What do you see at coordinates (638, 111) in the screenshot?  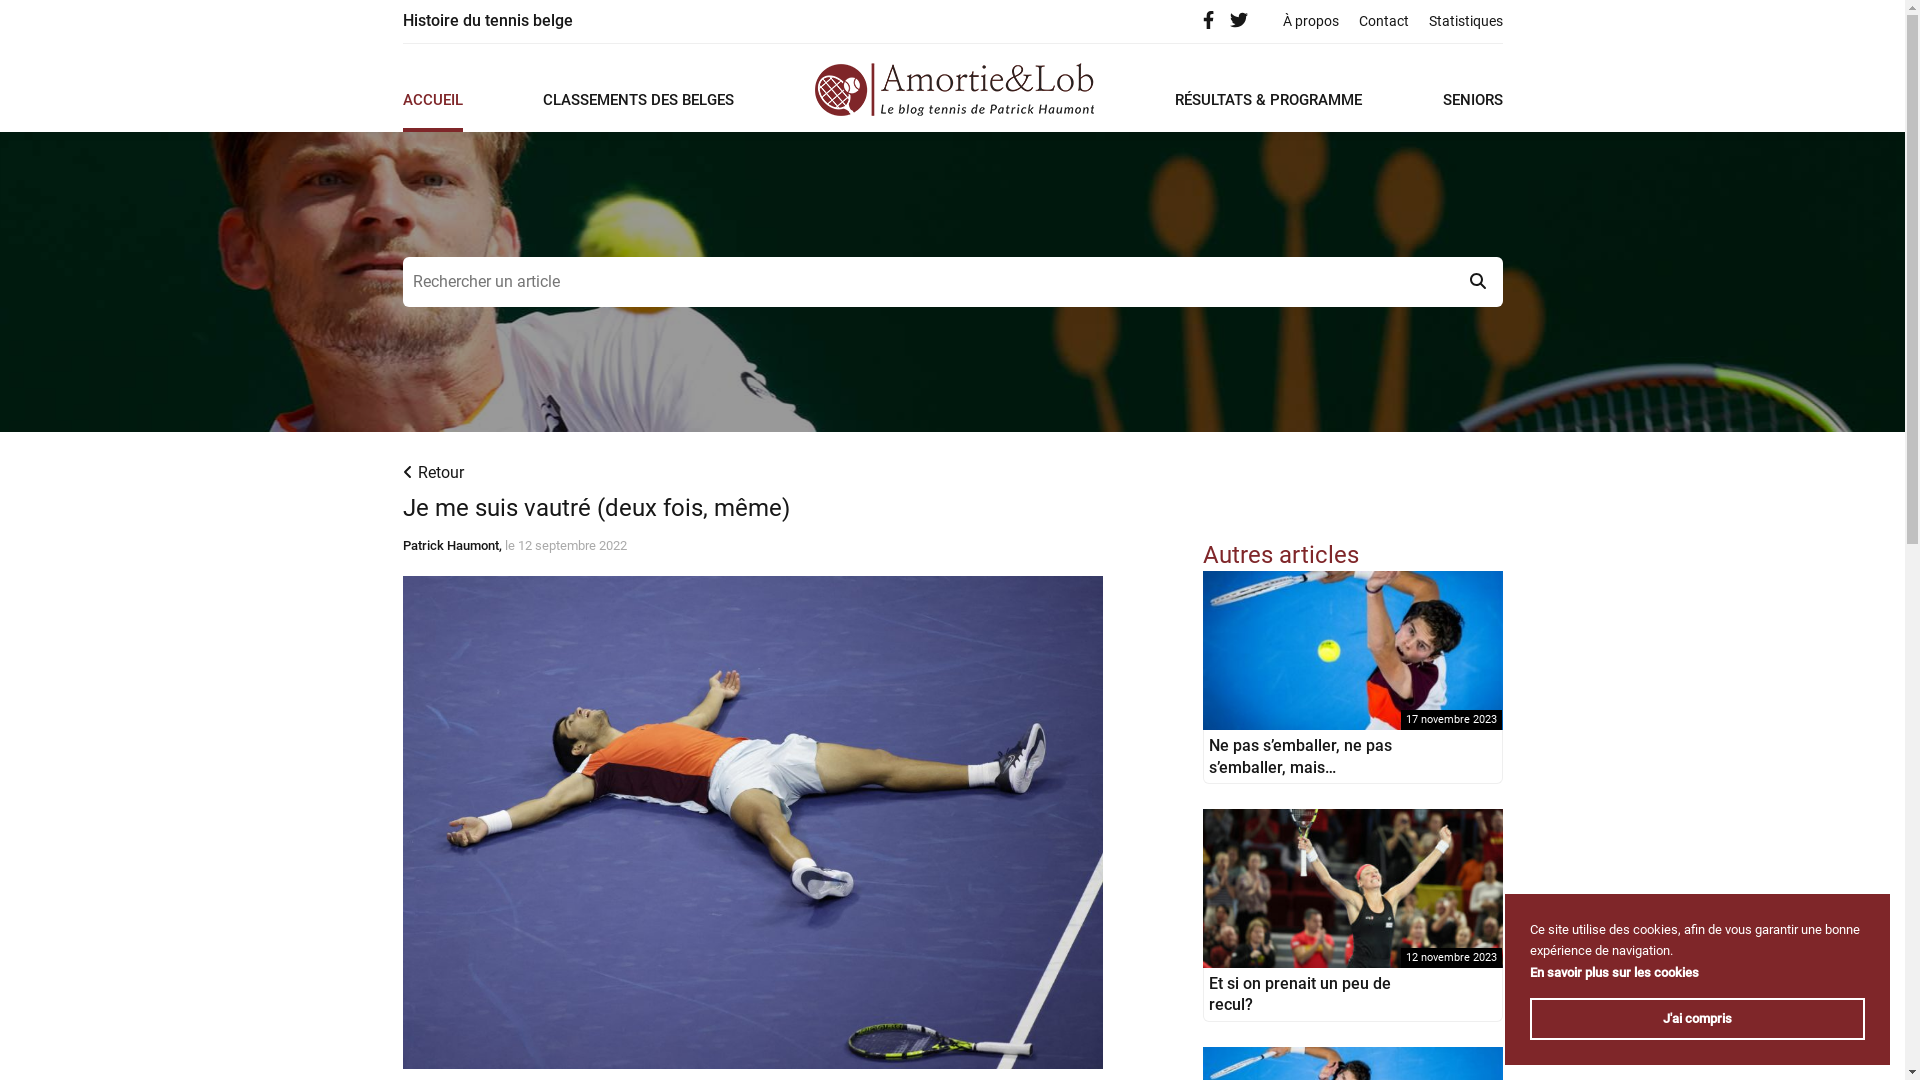 I see `CLASSEMENTS DES BELGES` at bounding box center [638, 111].